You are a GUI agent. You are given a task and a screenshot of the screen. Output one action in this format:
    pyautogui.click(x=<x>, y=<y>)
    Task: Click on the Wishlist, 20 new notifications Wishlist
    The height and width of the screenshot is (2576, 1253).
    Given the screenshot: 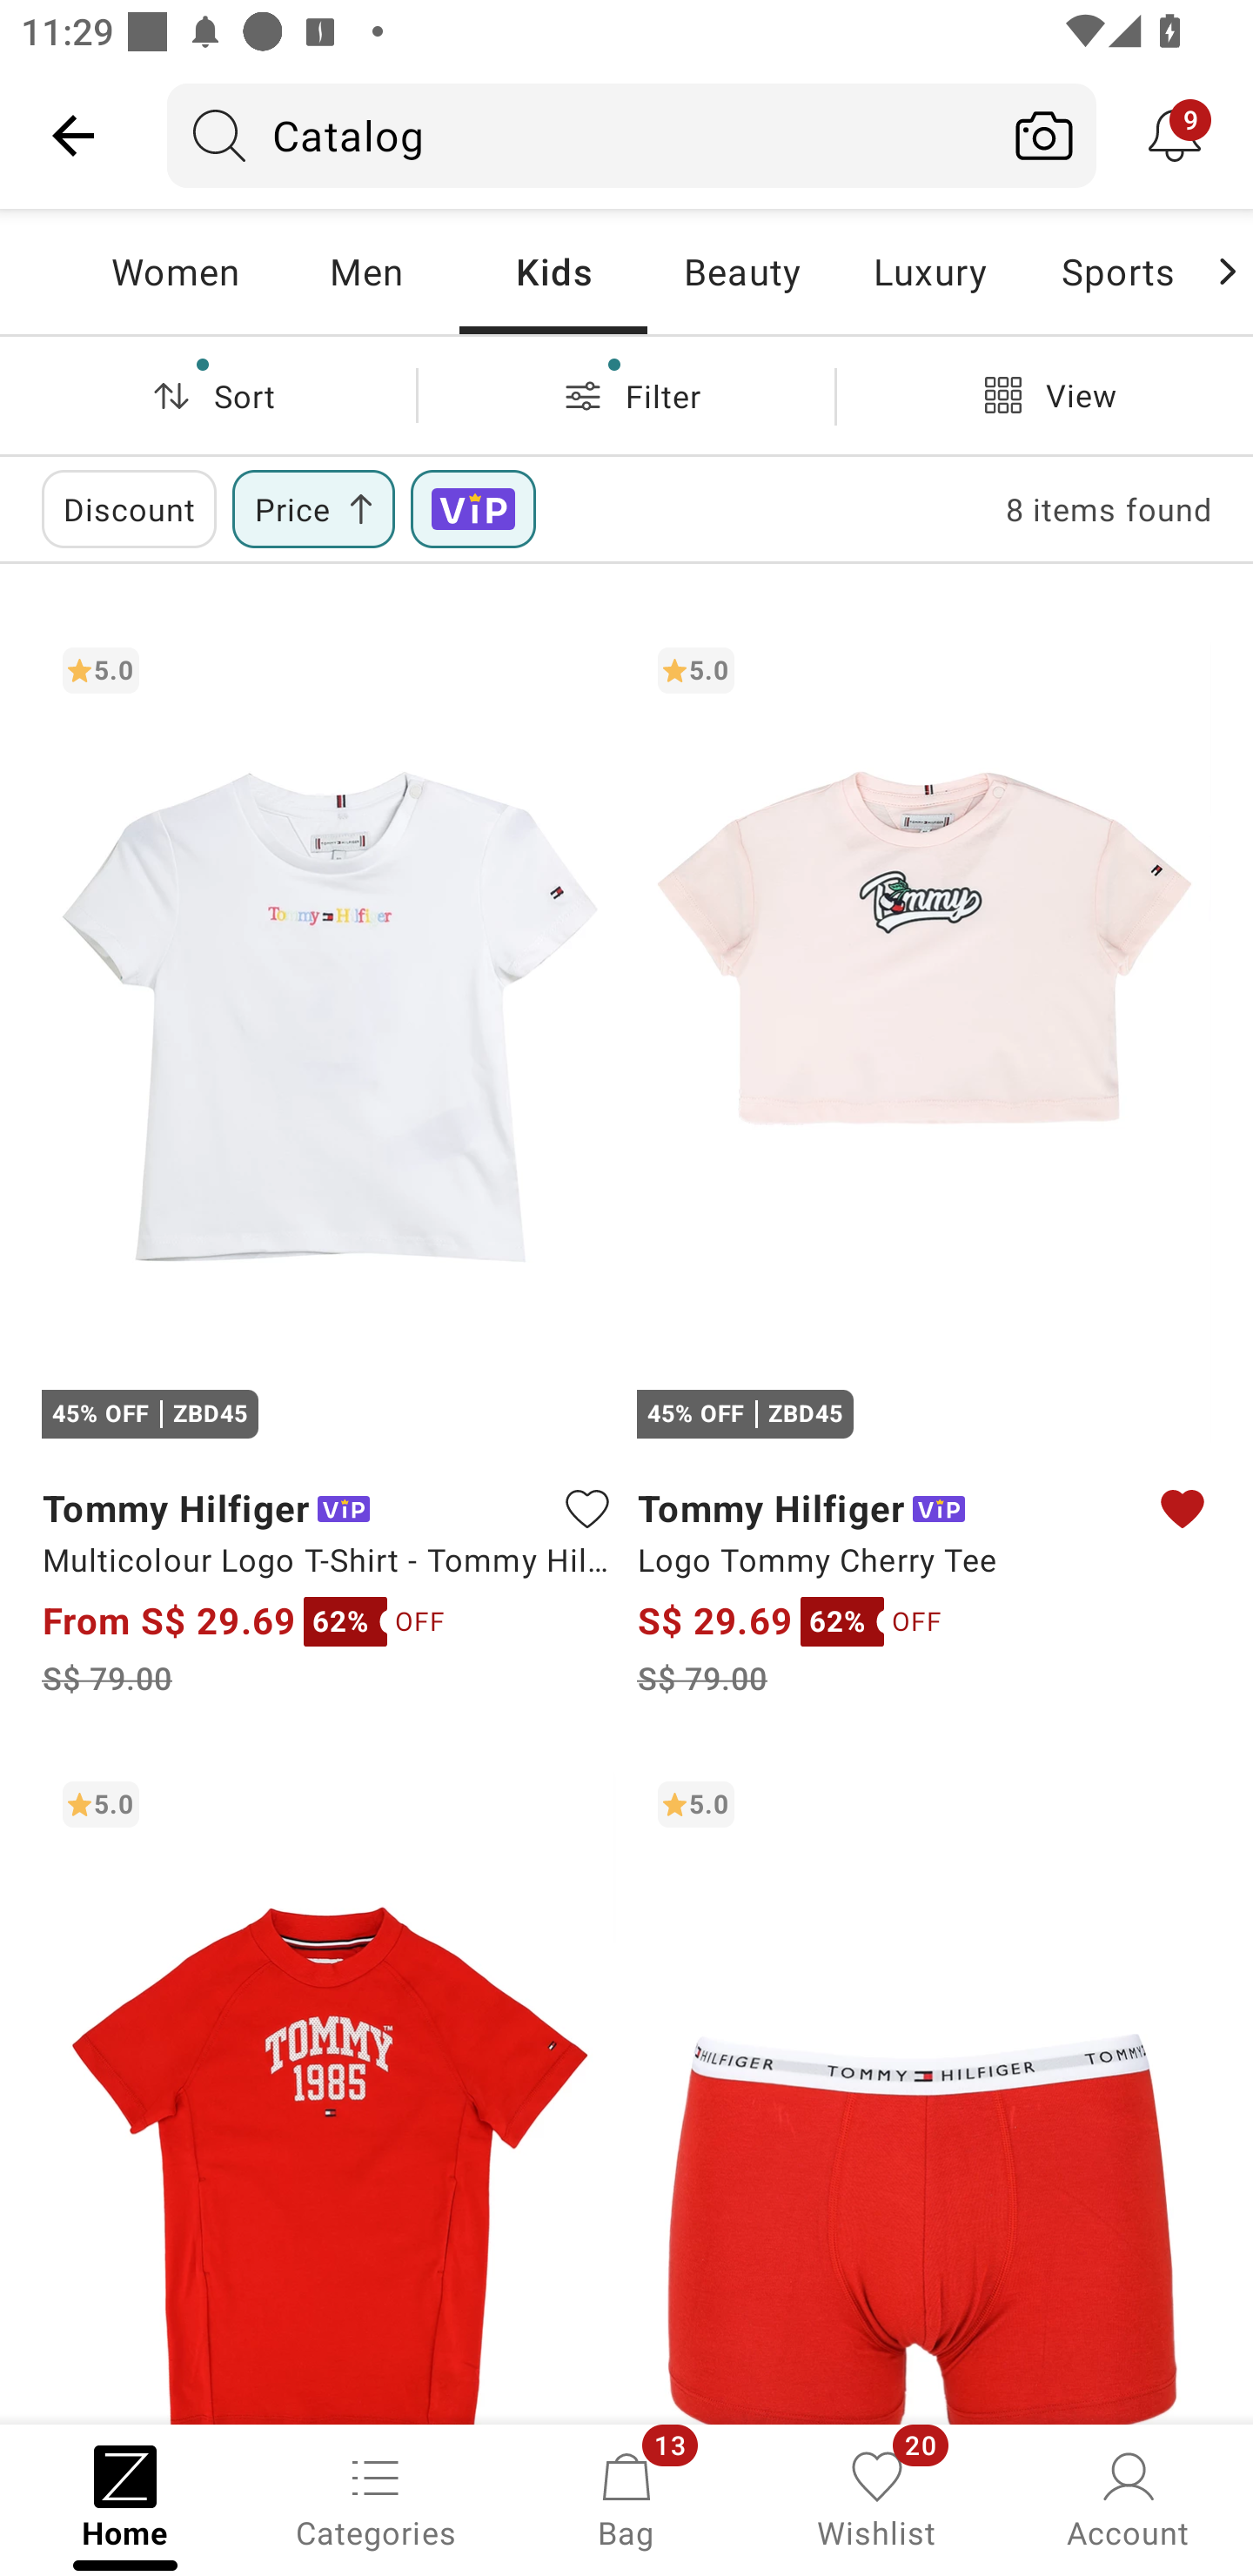 What is the action you would take?
    pyautogui.click(x=877, y=2498)
    